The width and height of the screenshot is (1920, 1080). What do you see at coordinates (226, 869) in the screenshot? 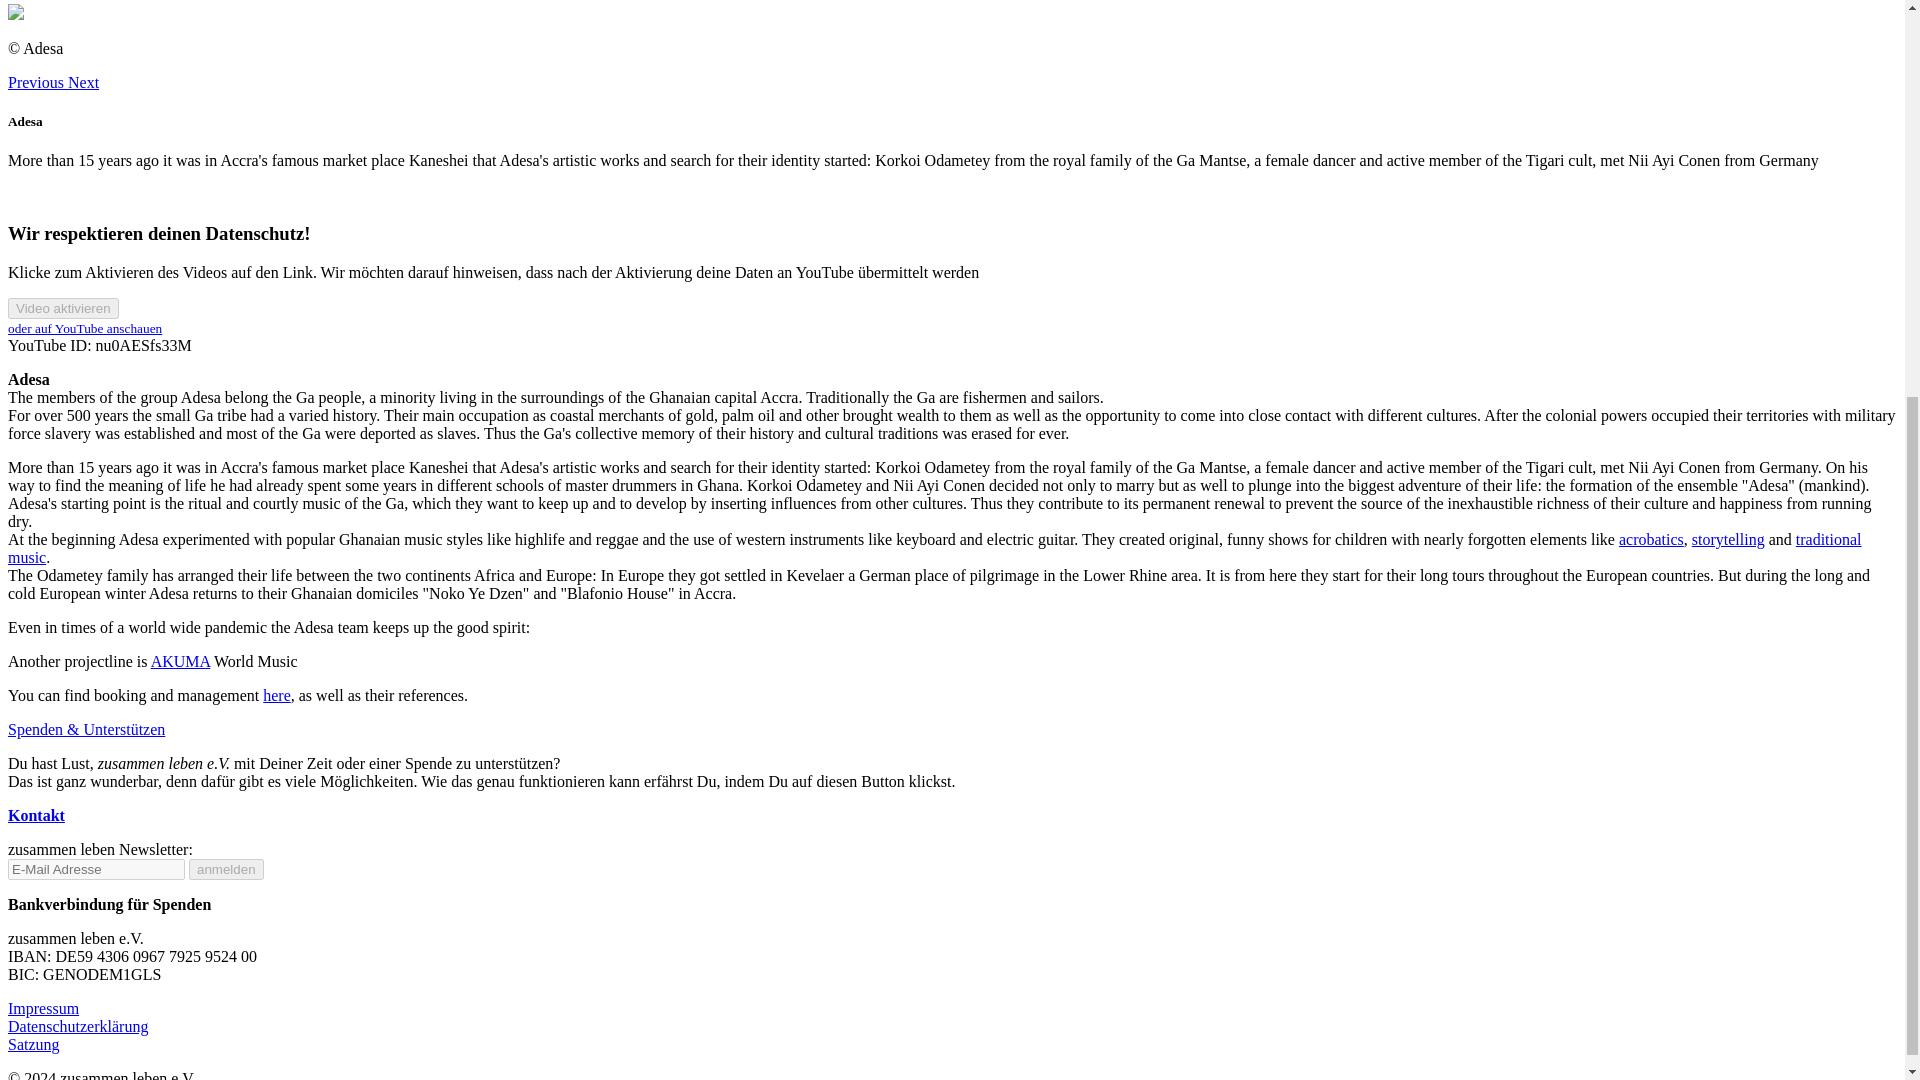
I see `anmelden` at bounding box center [226, 869].